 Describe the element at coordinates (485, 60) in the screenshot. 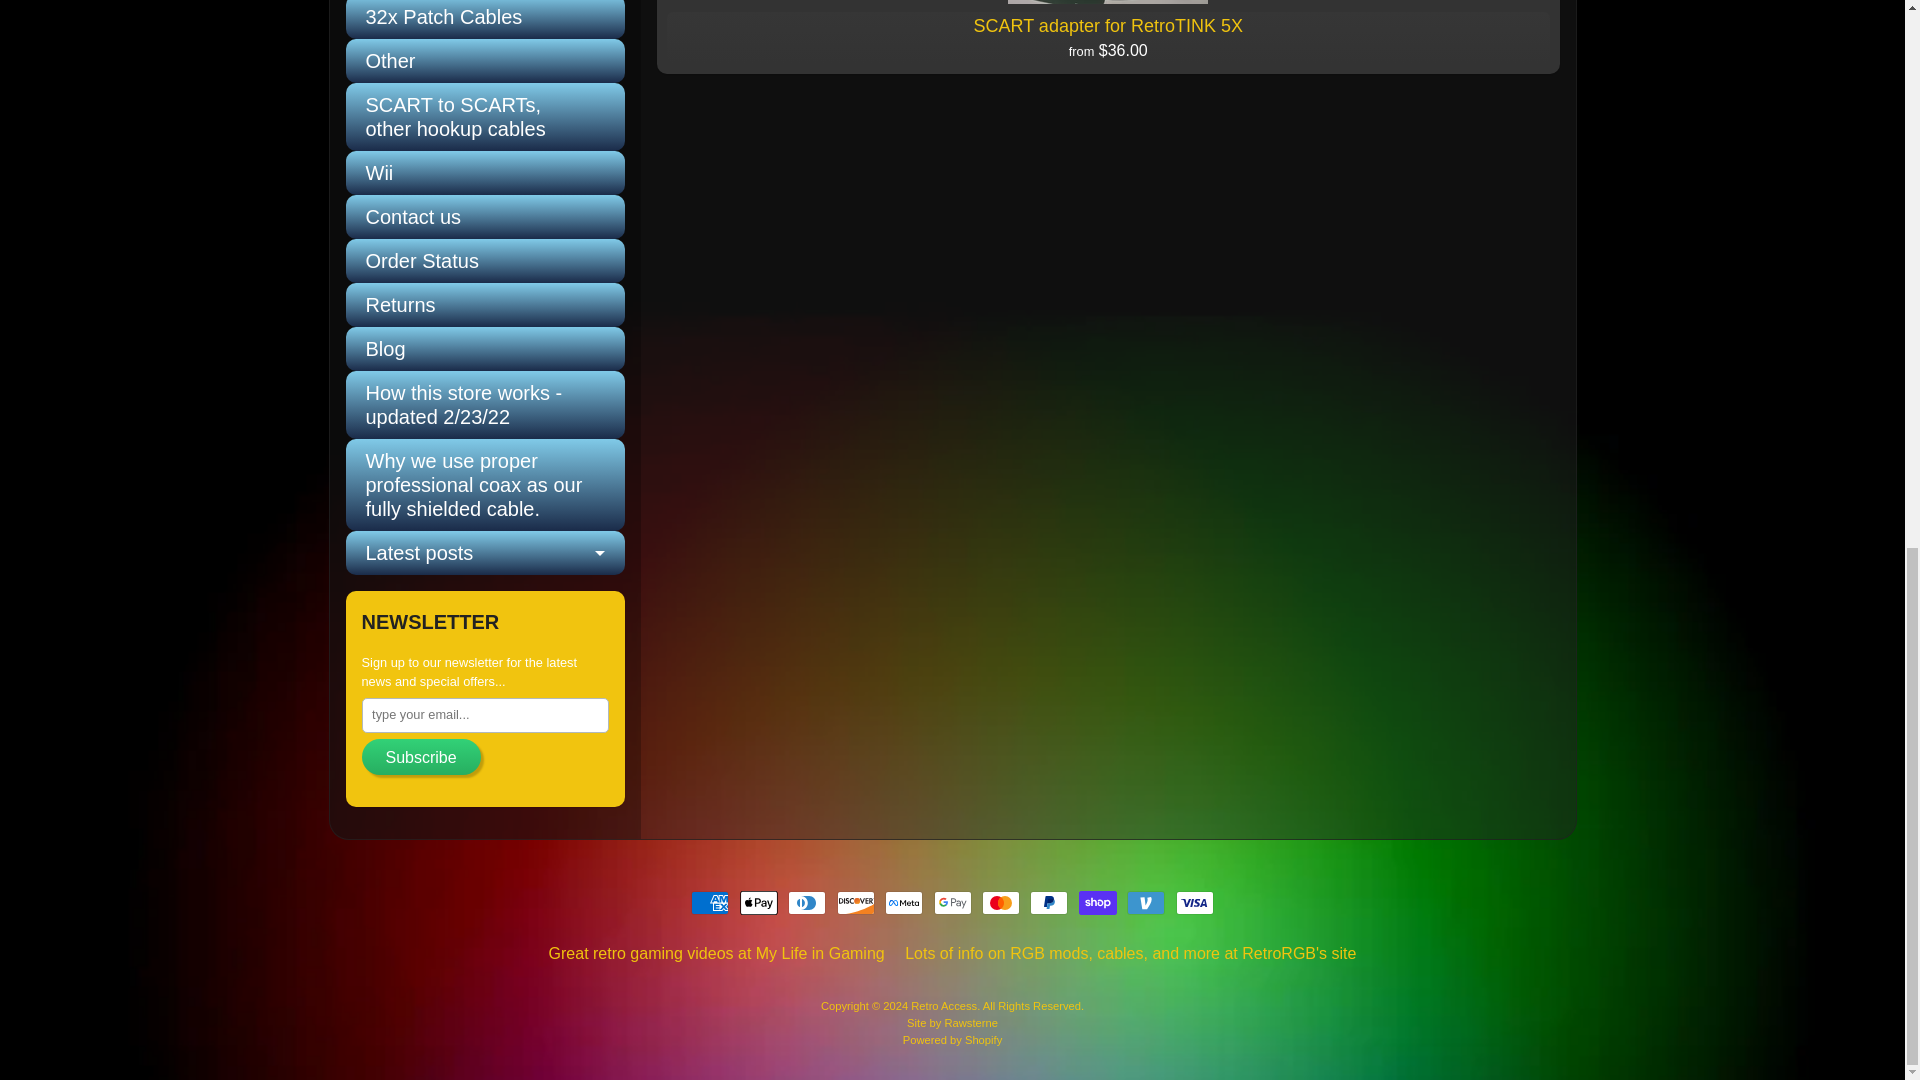

I see `Other` at that location.